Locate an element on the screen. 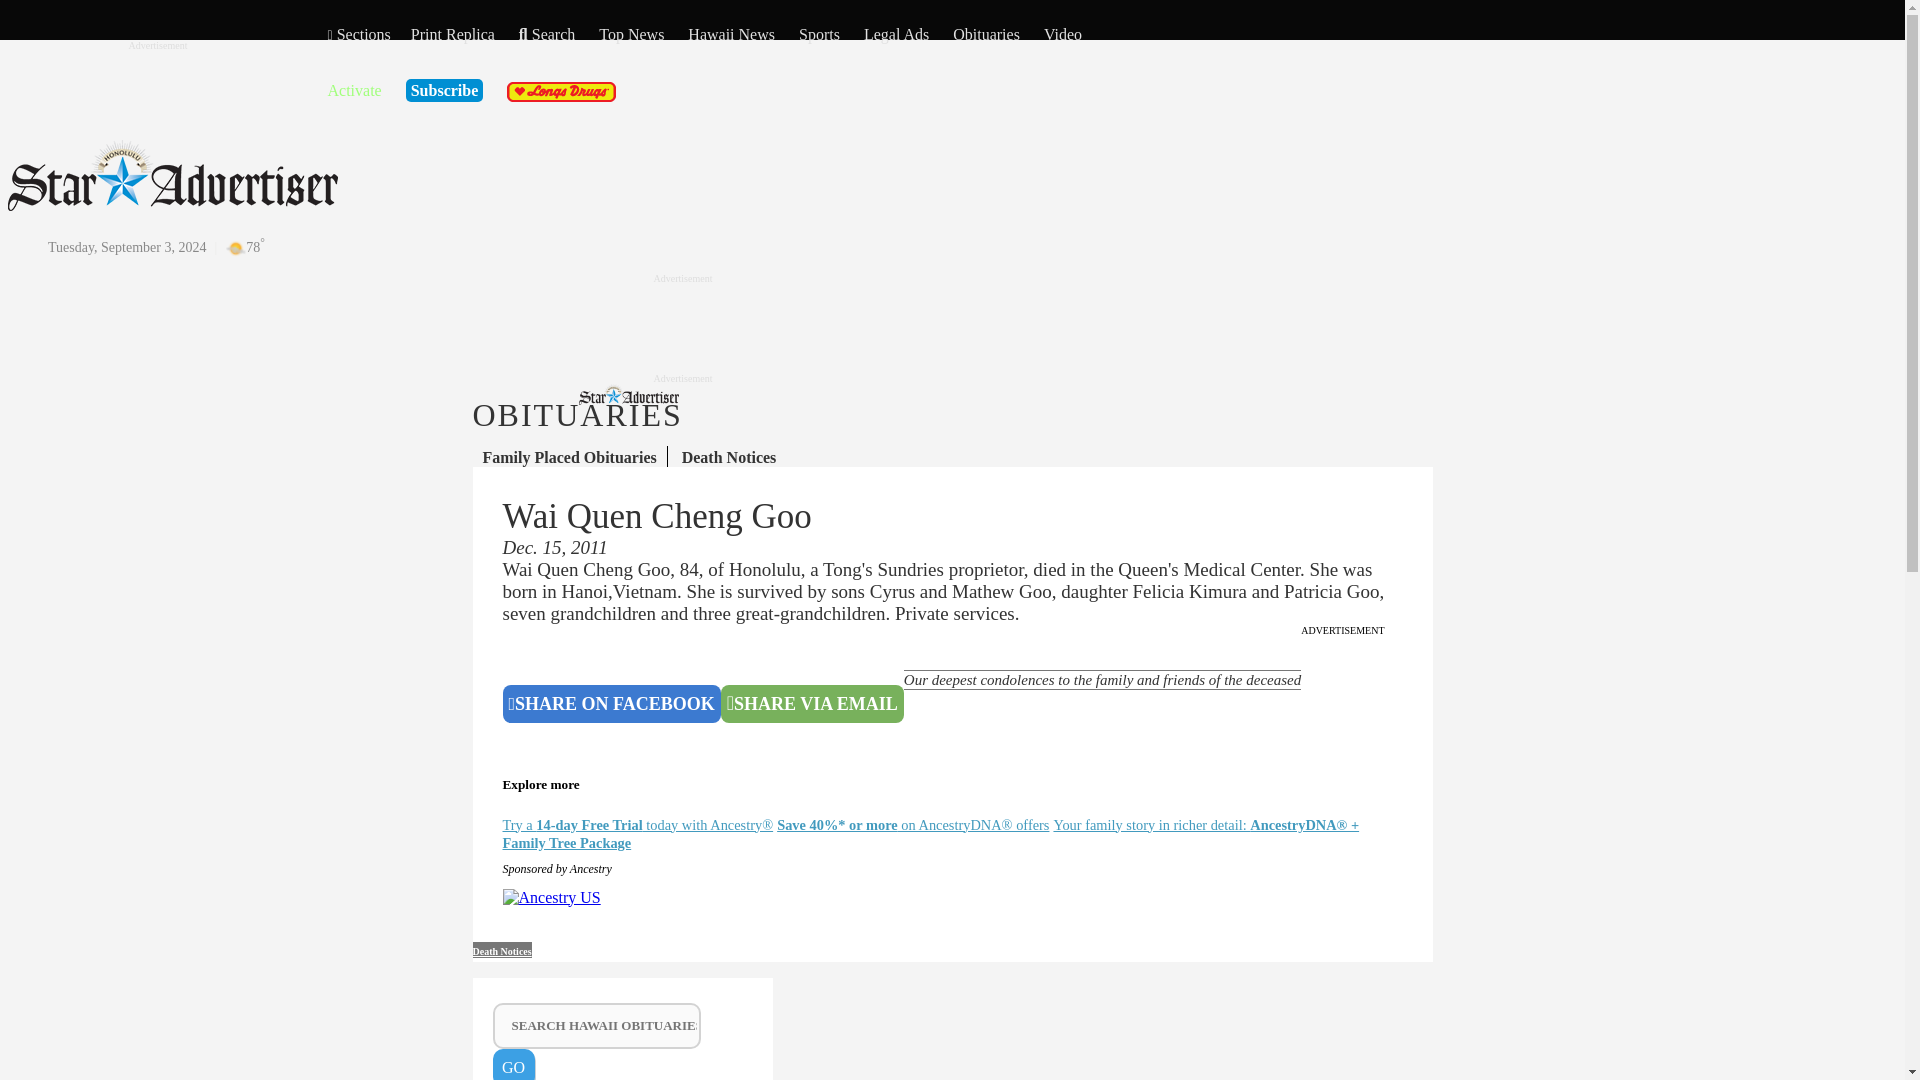  Legal Ads is located at coordinates (896, 34).